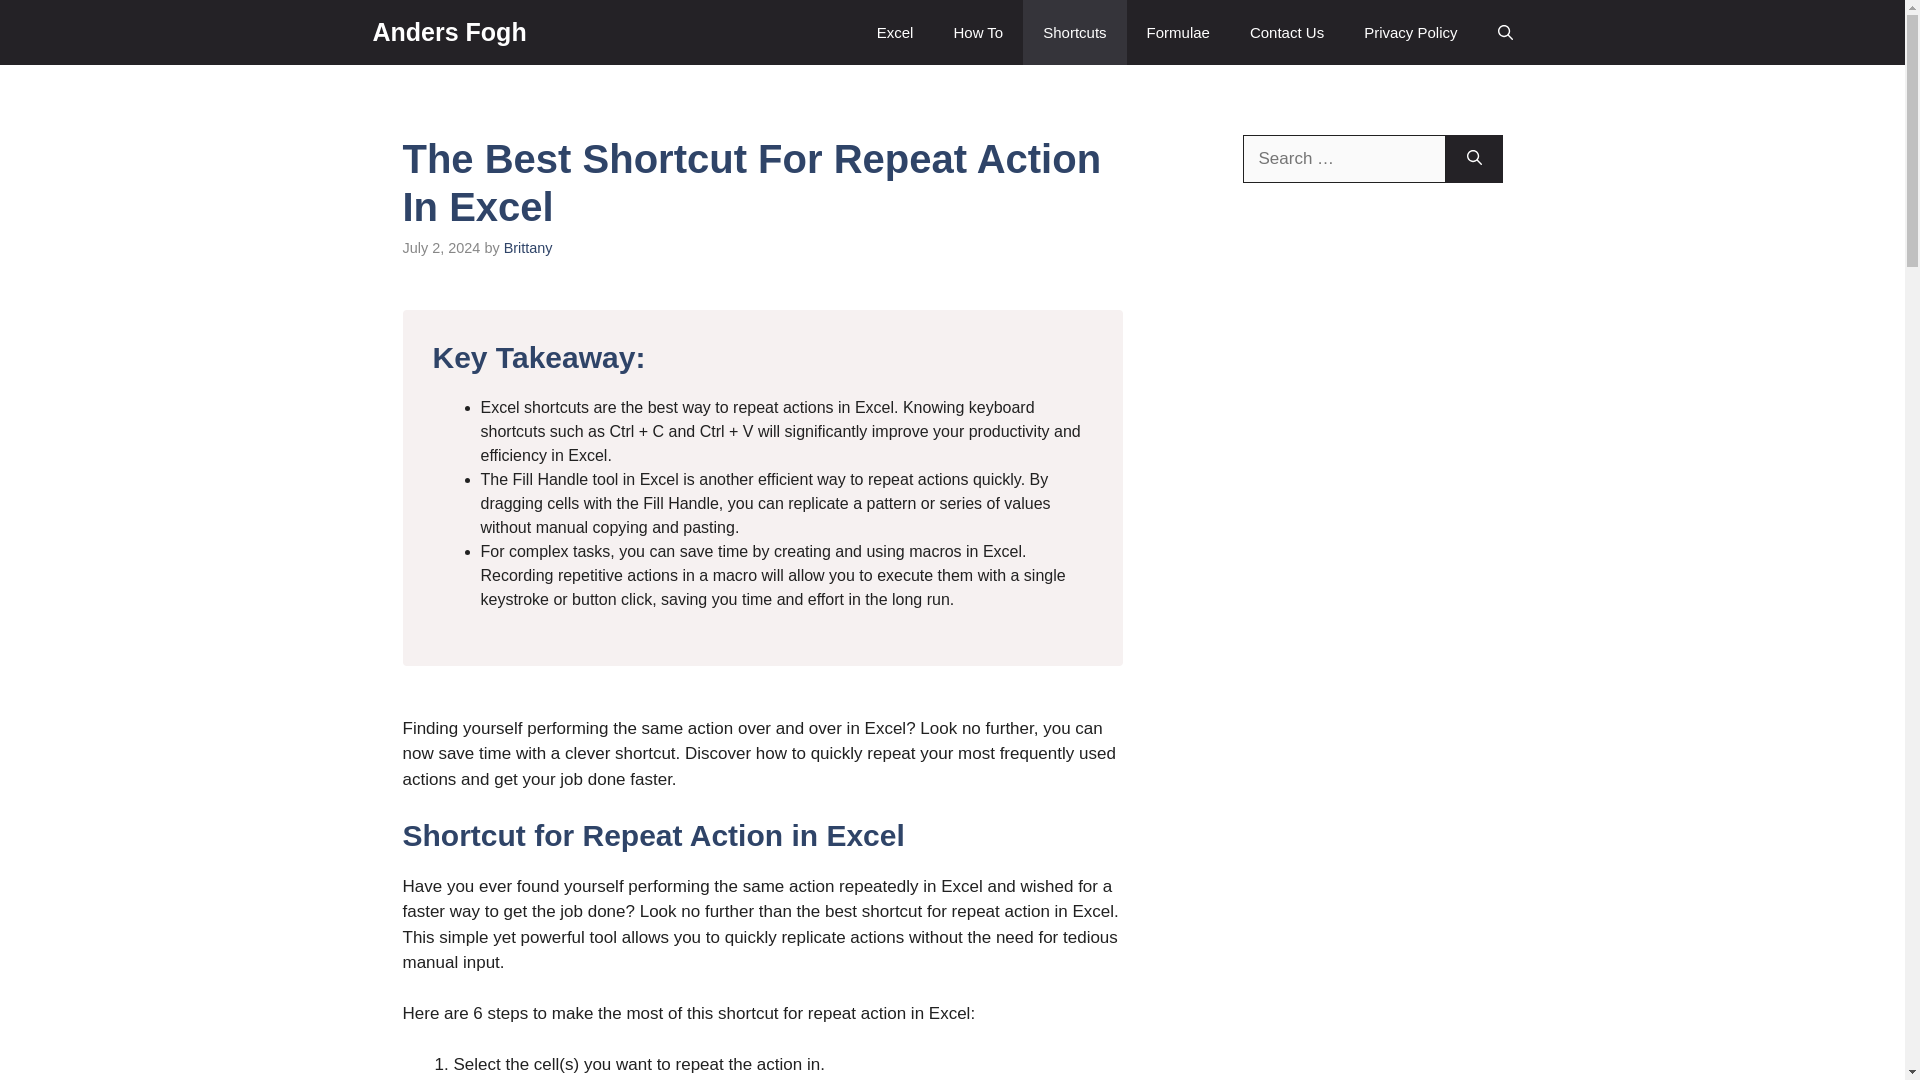 The image size is (1920, 1080). I want to click on View all posts by Brittany, so click(528, 247).